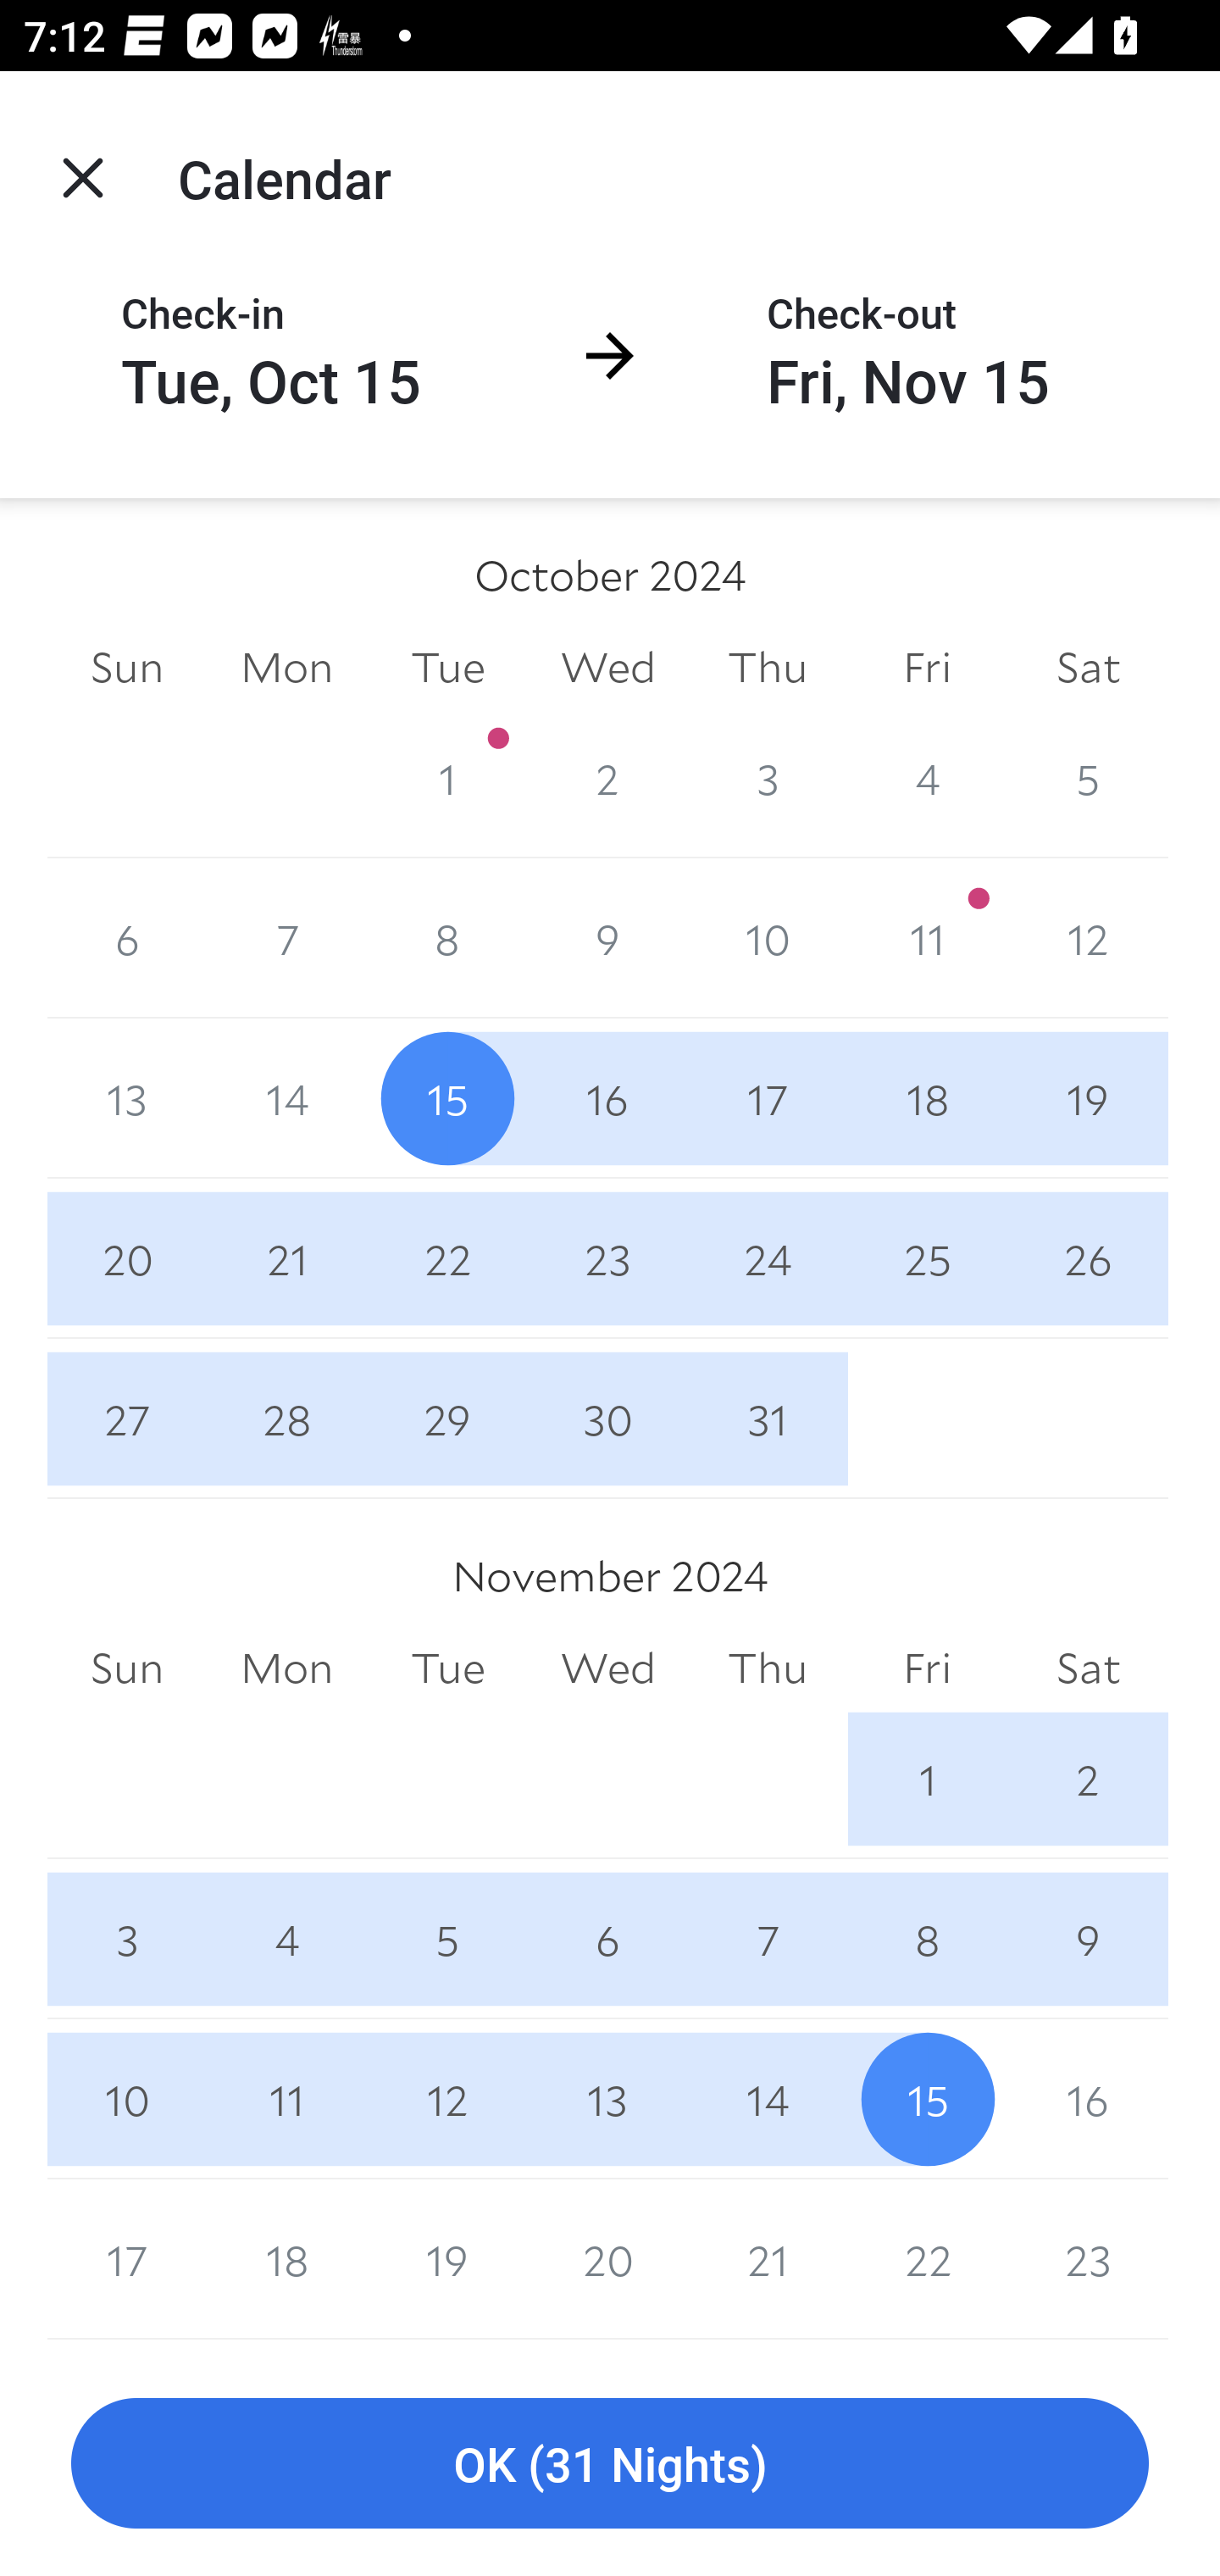 Image resolution: width=1220 pixels, height=2576 pixels. Describe the element at coordinates (927, 1669) in the screenshot. I see `Fri` at that location.